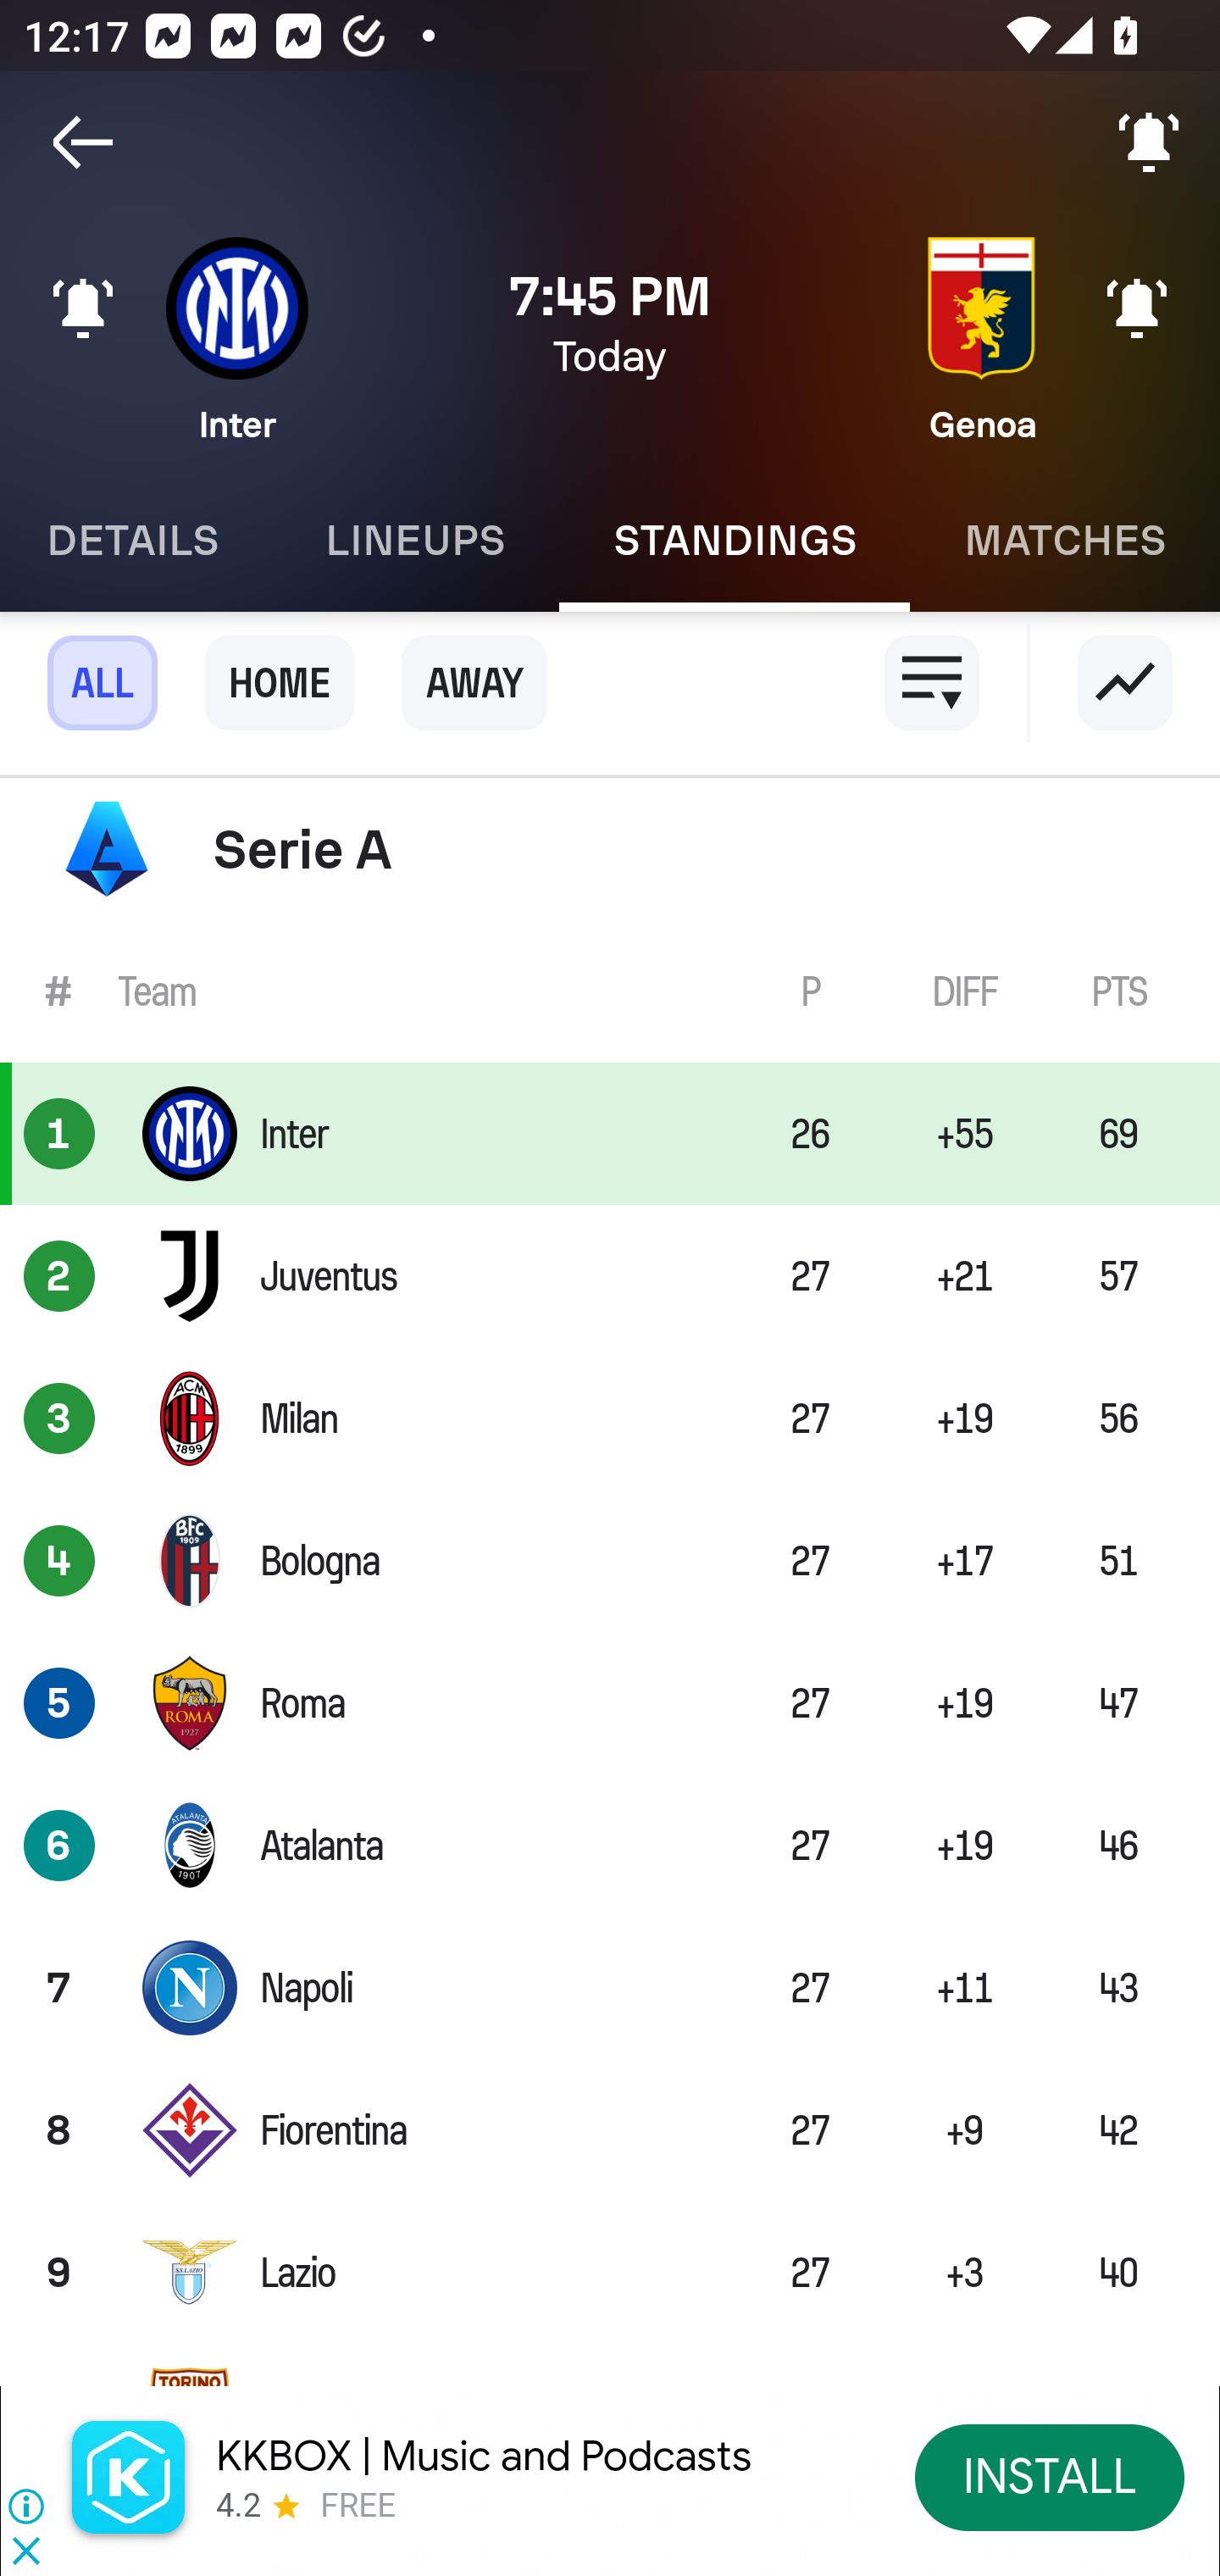  I want to click on Matches MATCHES, so click(1065, 541).